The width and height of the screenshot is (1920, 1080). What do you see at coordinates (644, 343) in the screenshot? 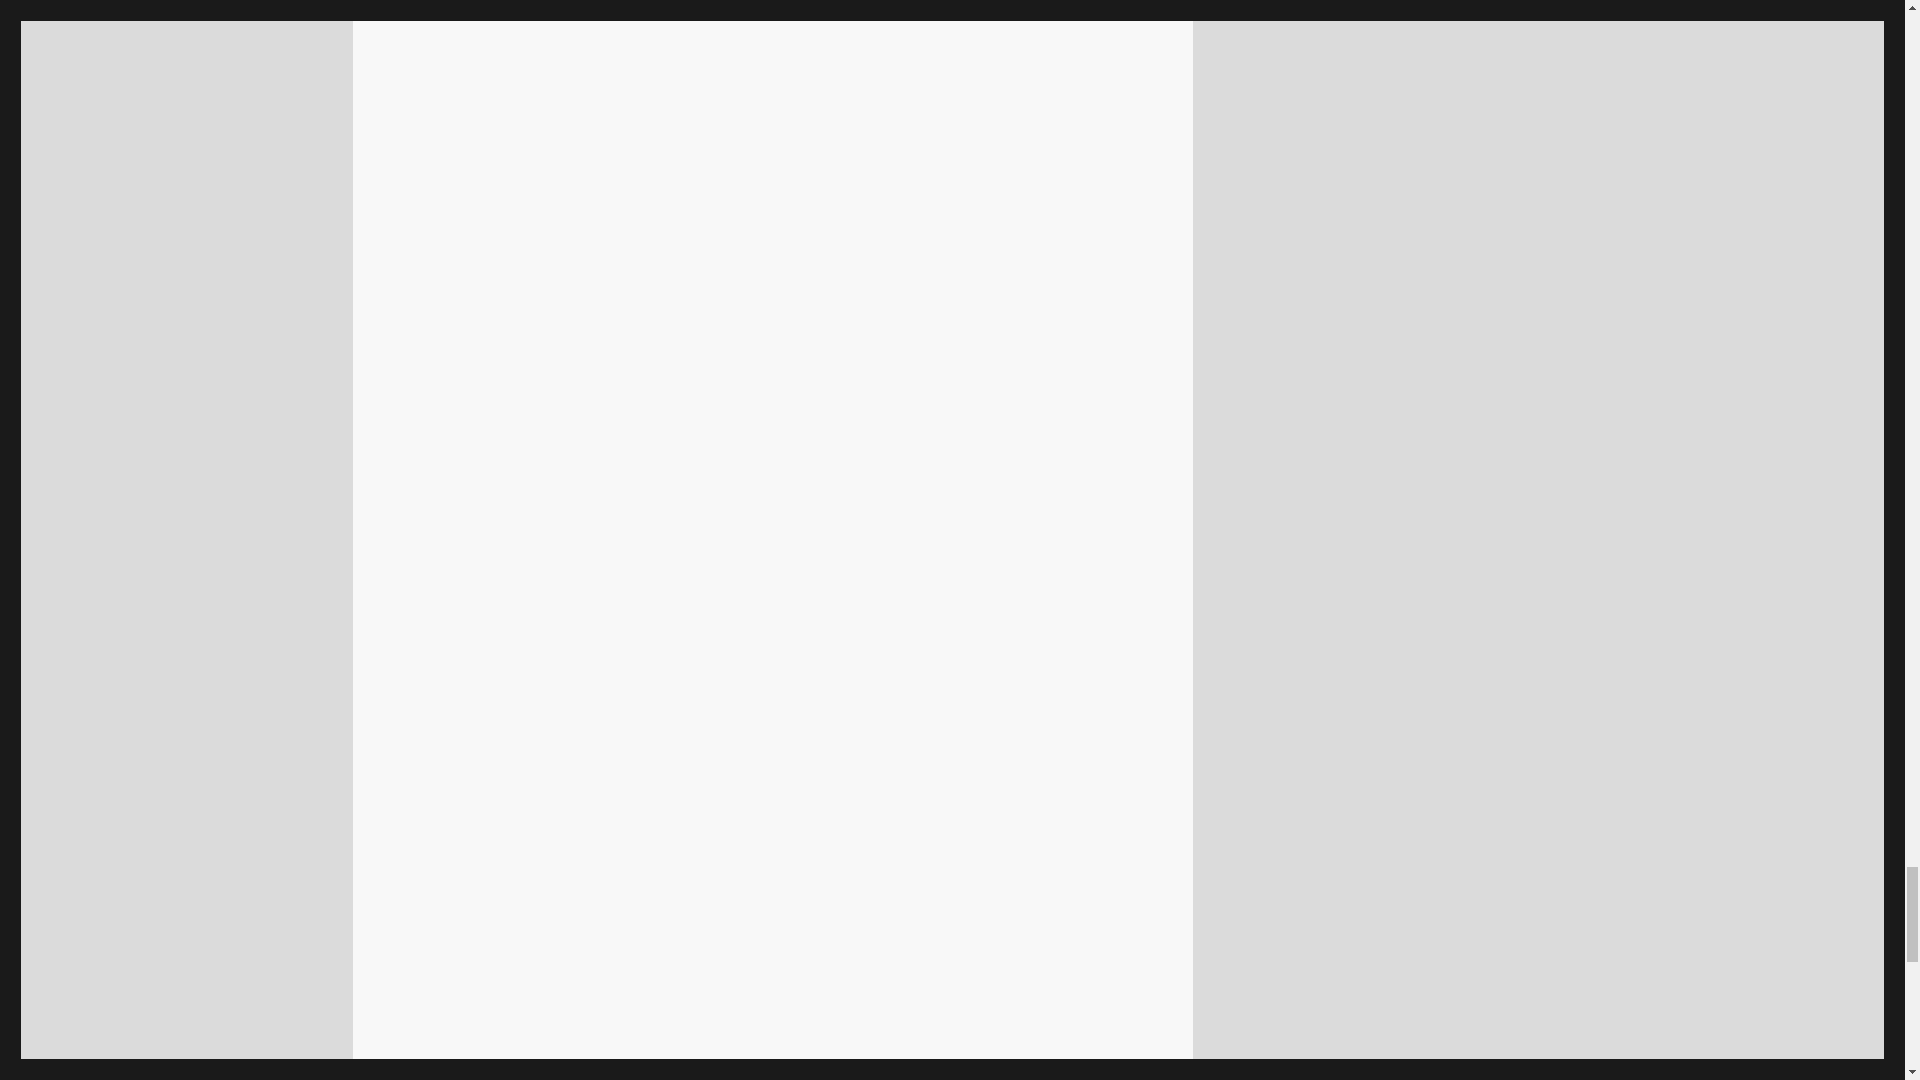
I see `All I Want Is You` at bounding box center [644, 343].